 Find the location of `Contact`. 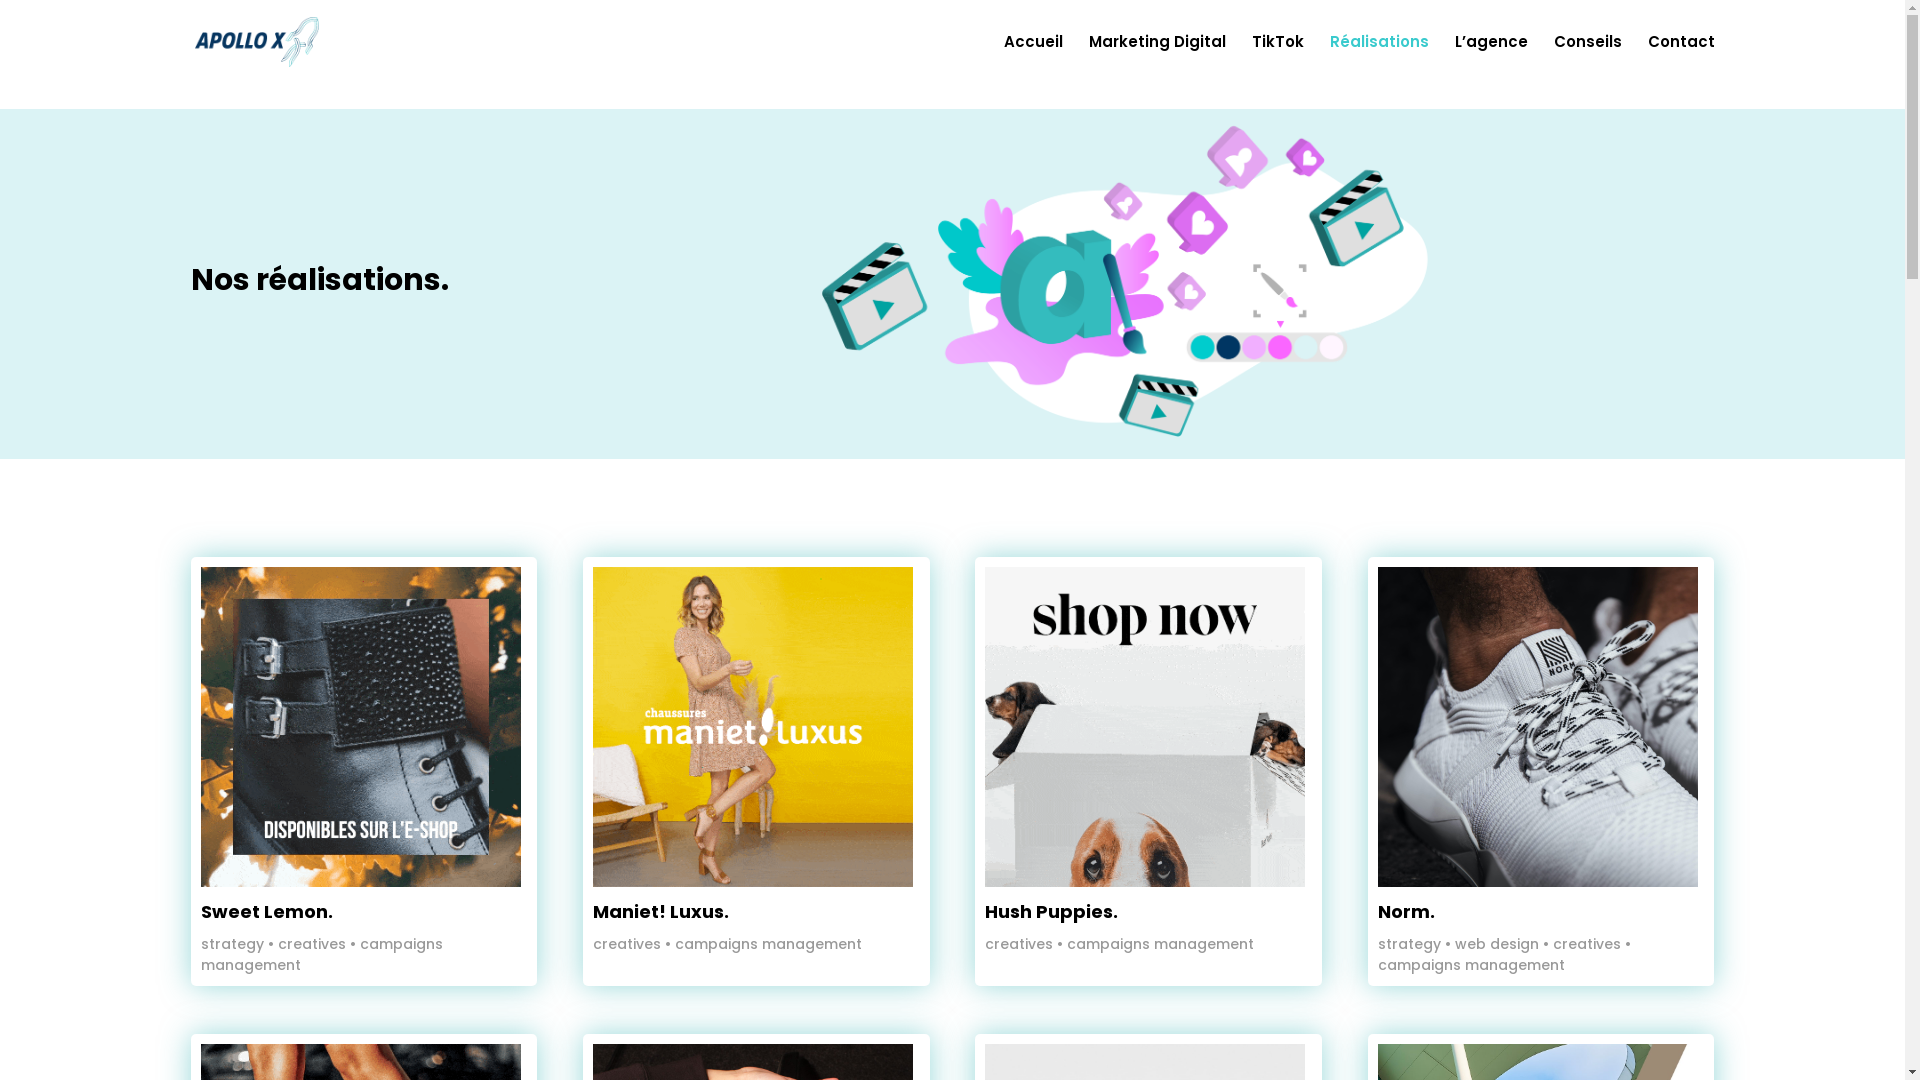

Contact is located at coordinates (1682, 60).